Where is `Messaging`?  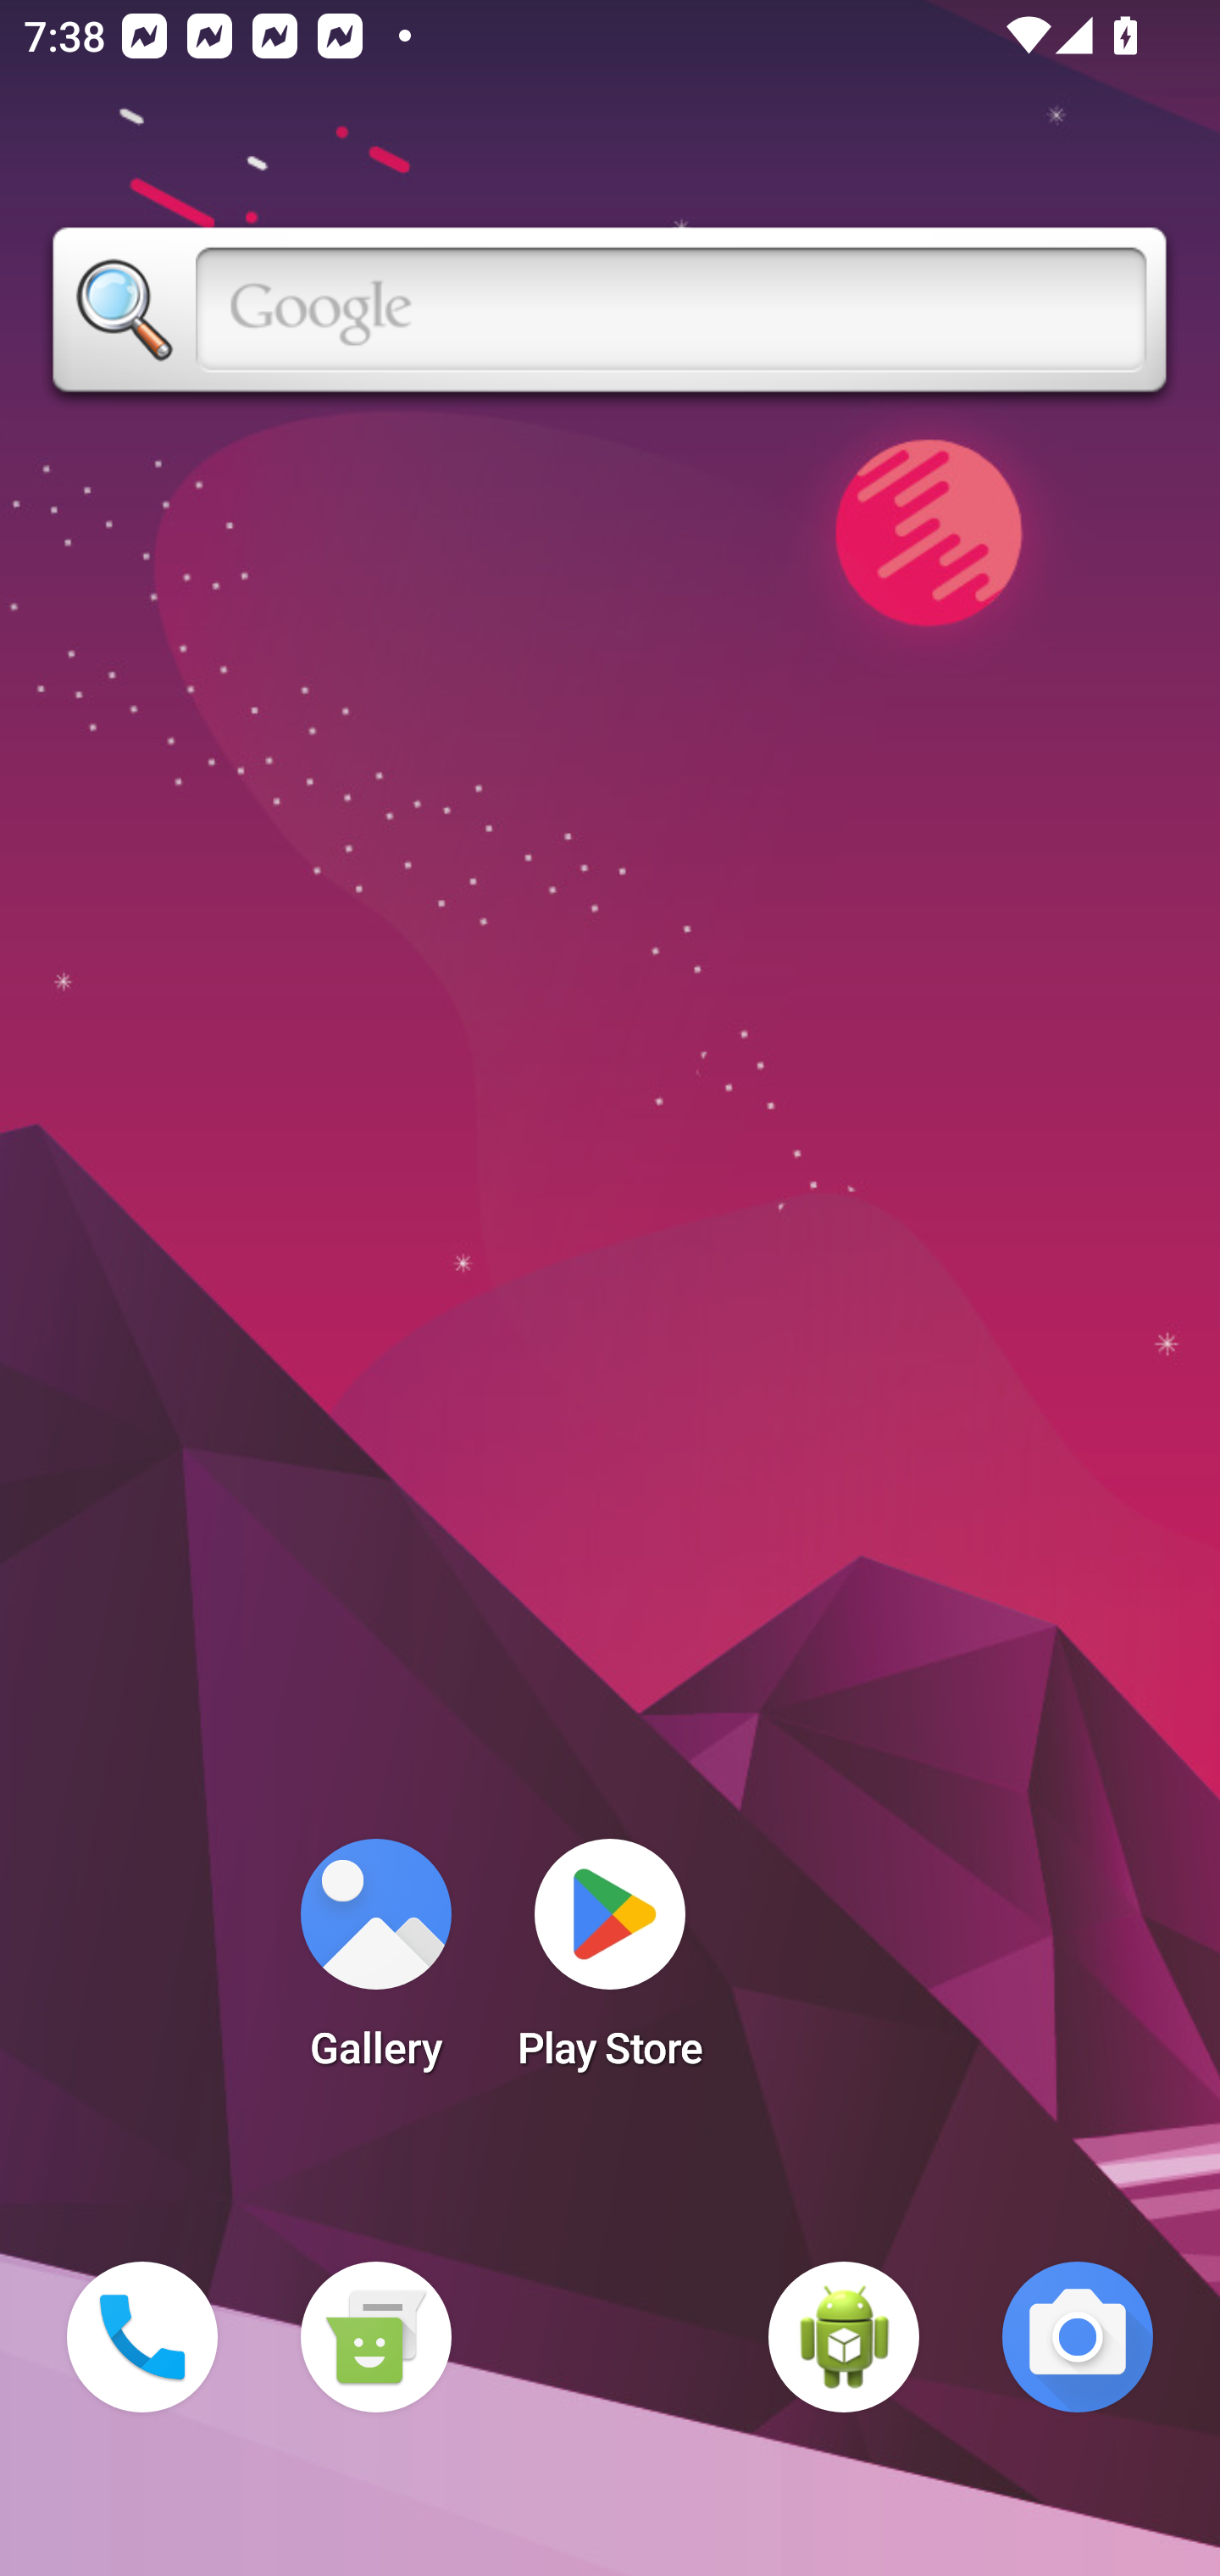 Messaging is located at coordinates (375, 2337).